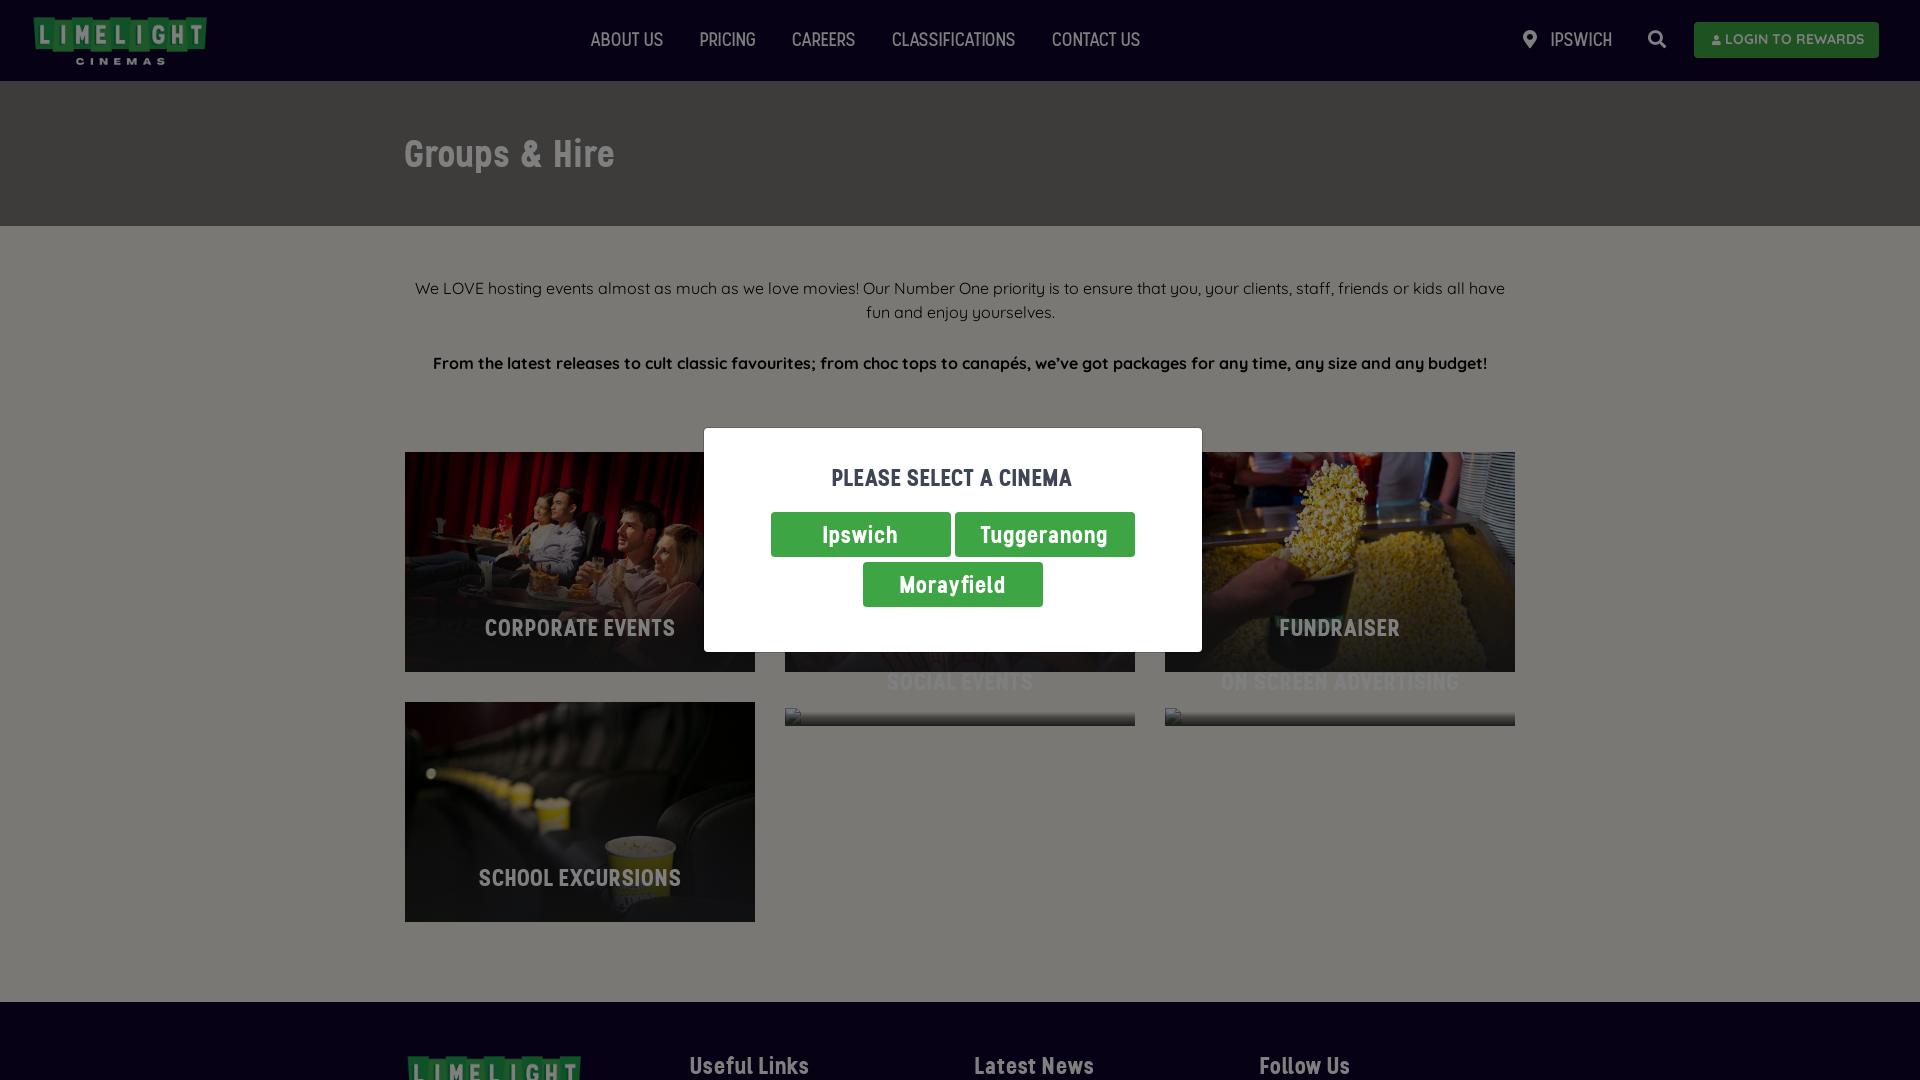 This screenshot has width=1920, height=1080. What do you see at coordinates (1568, 40) in the screenshot?
I see `IPSWICH` at bounding box center [1568, 40].